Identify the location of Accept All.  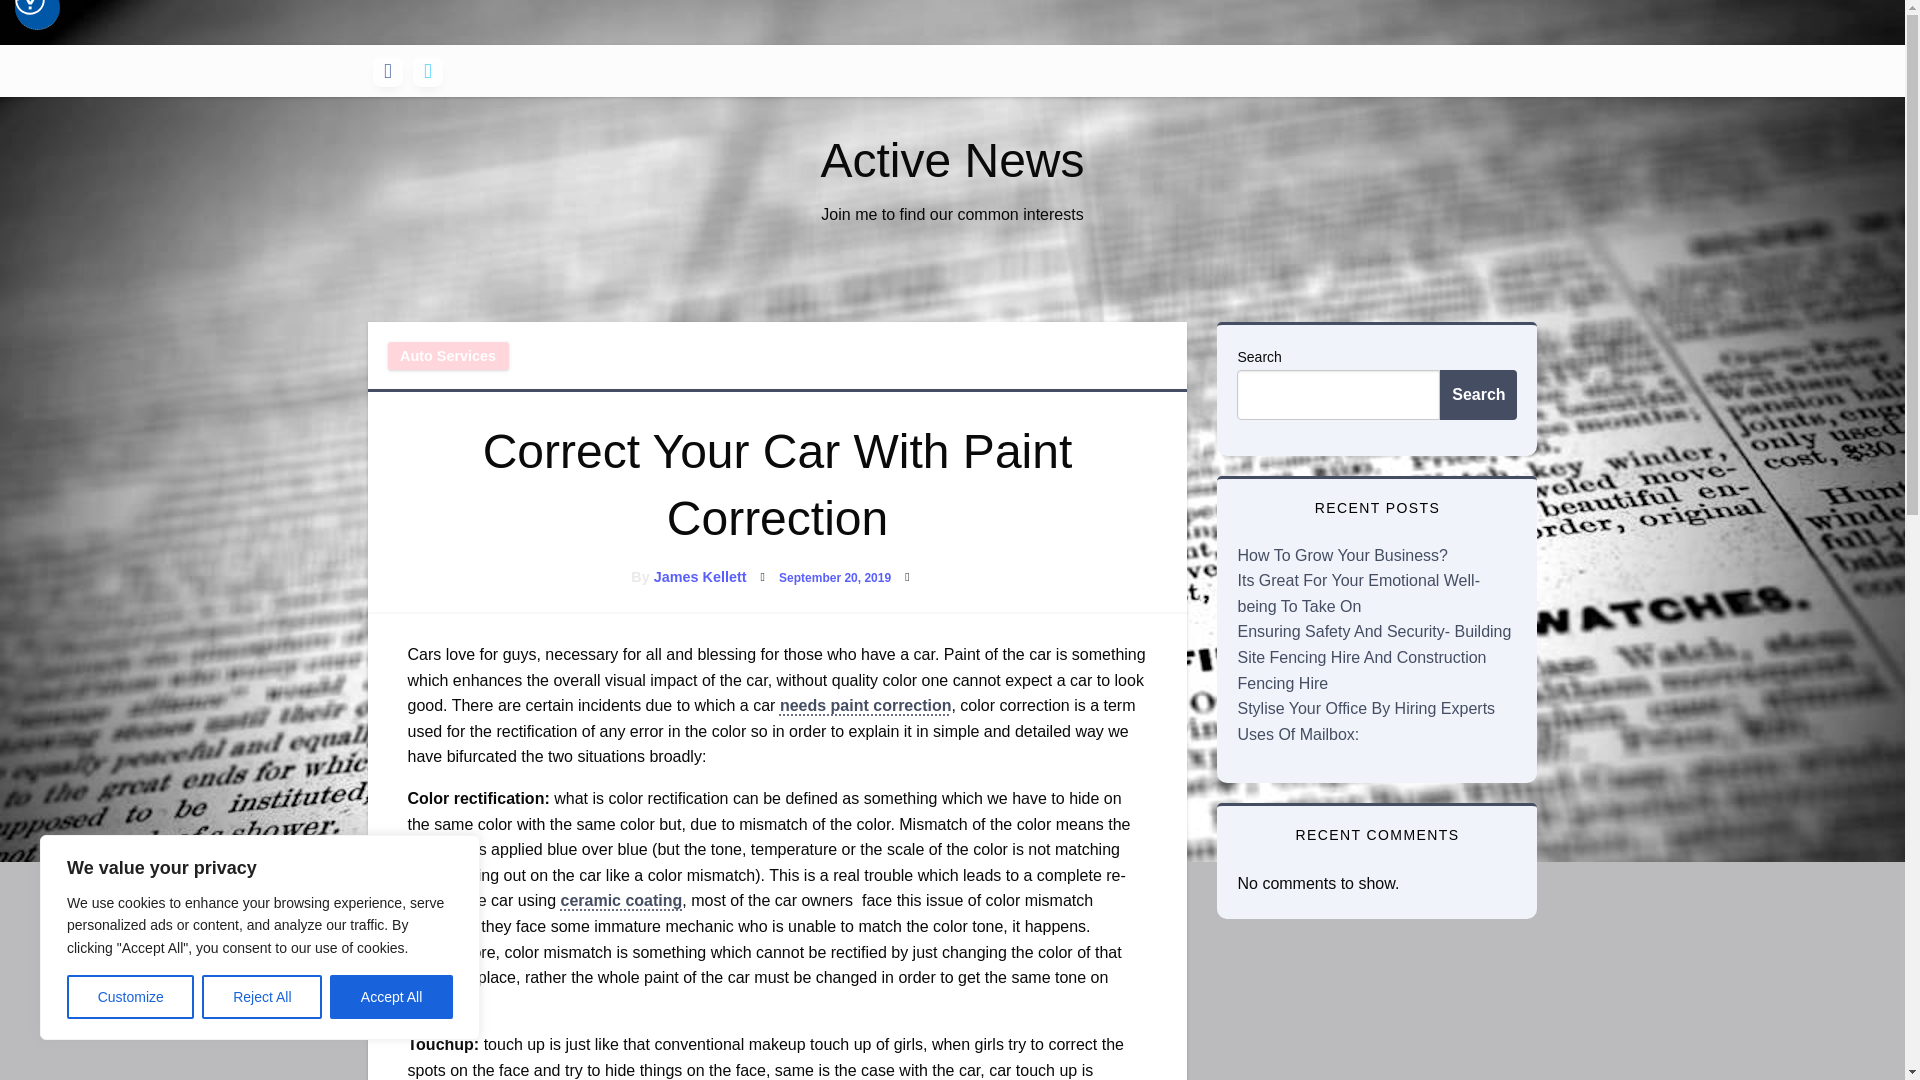
(392, 997).